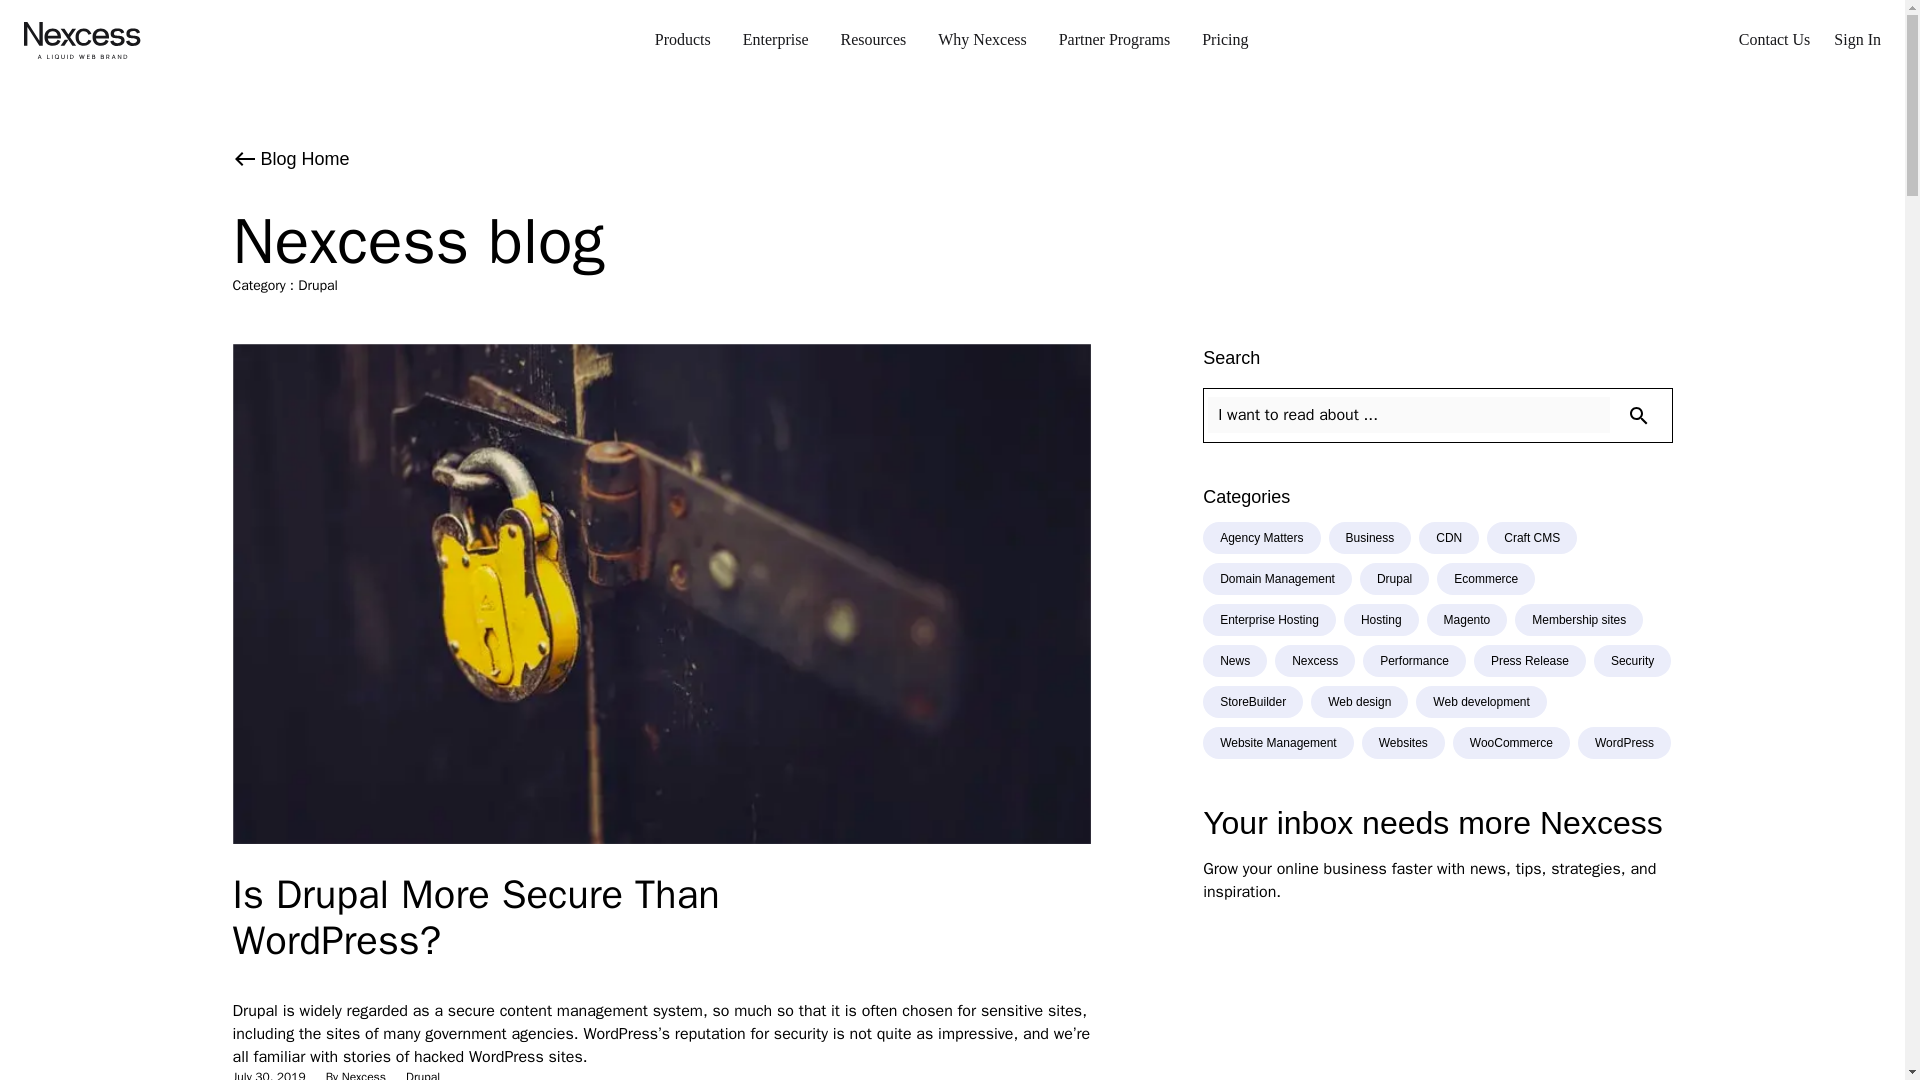 This screenshot has height=1080, width=1920. What do you see at coordinates (422, 1074) in the screenshot?
I see `Drupal` at bounding box center [422, 1074].